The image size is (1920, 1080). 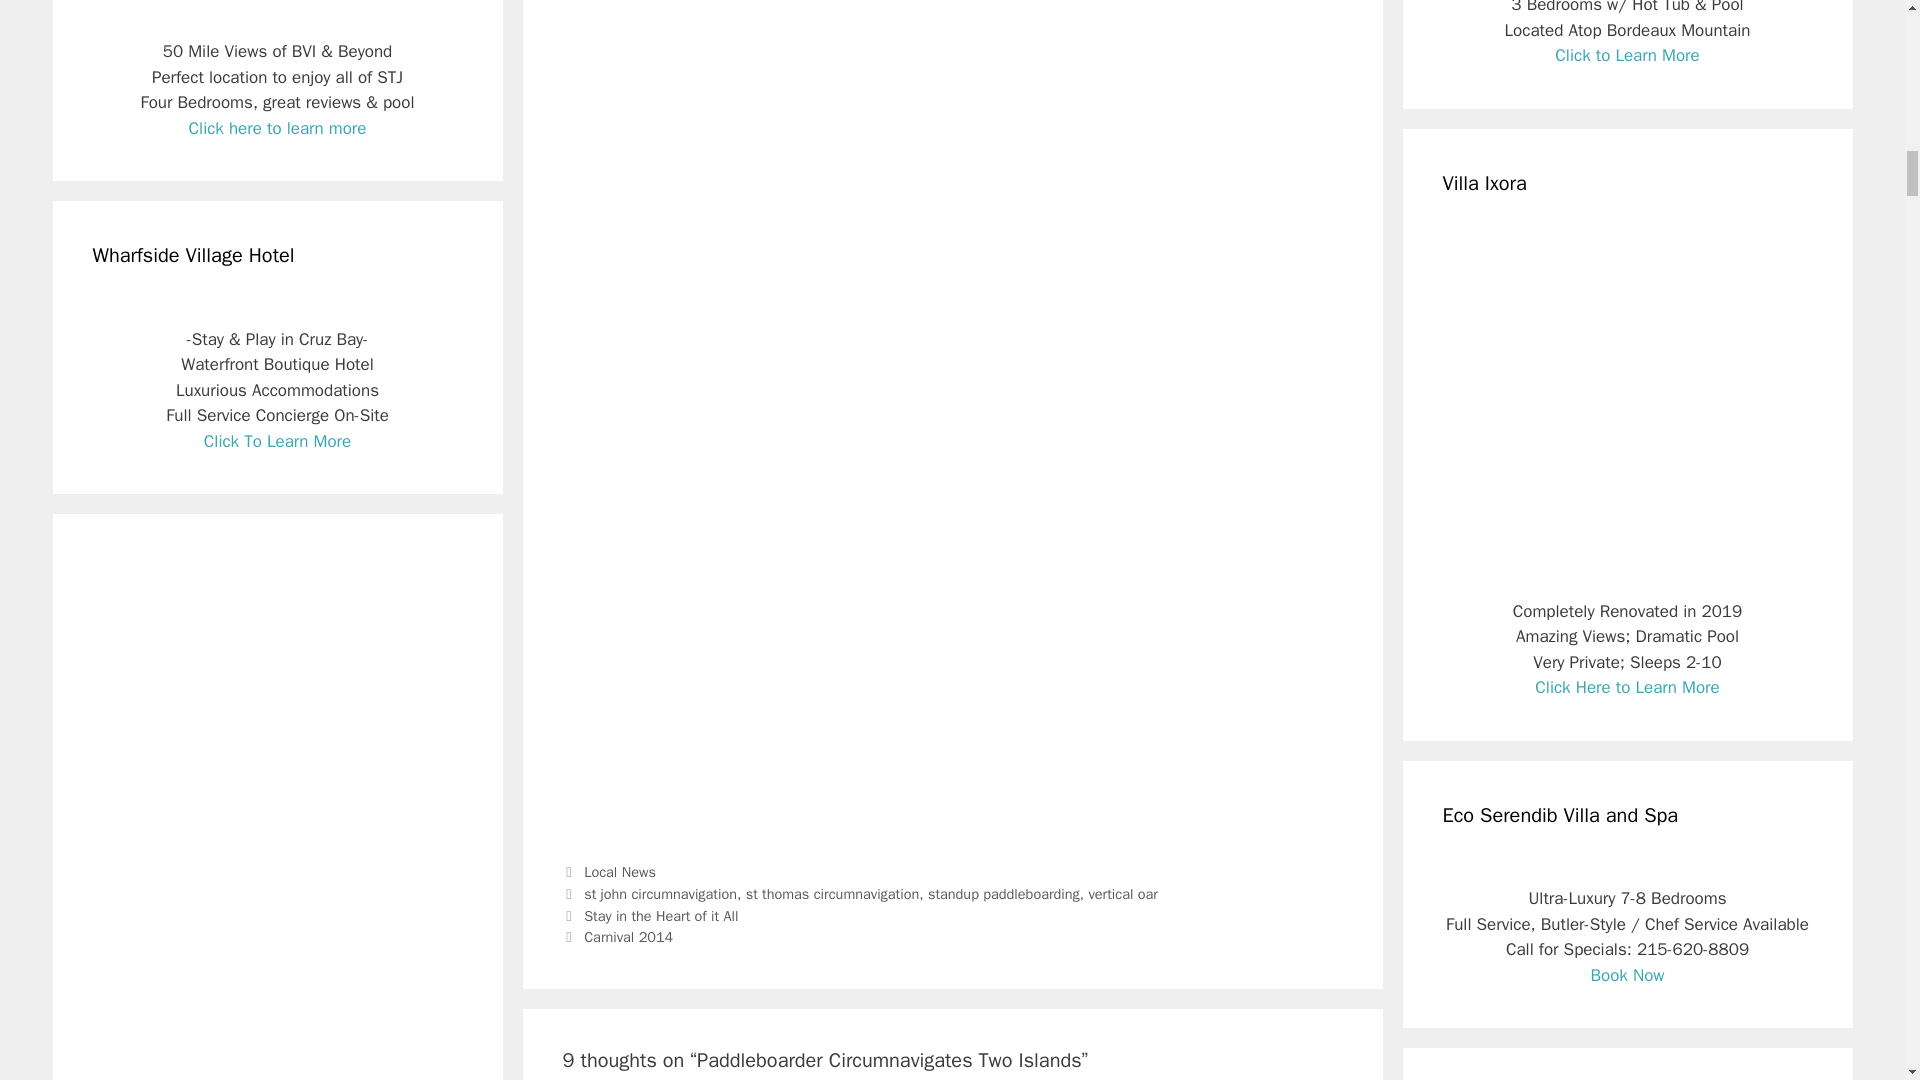 What do you see at coordinates (618, 936) in the screenshot?
I see `Next` at bounding box center [618, 936].